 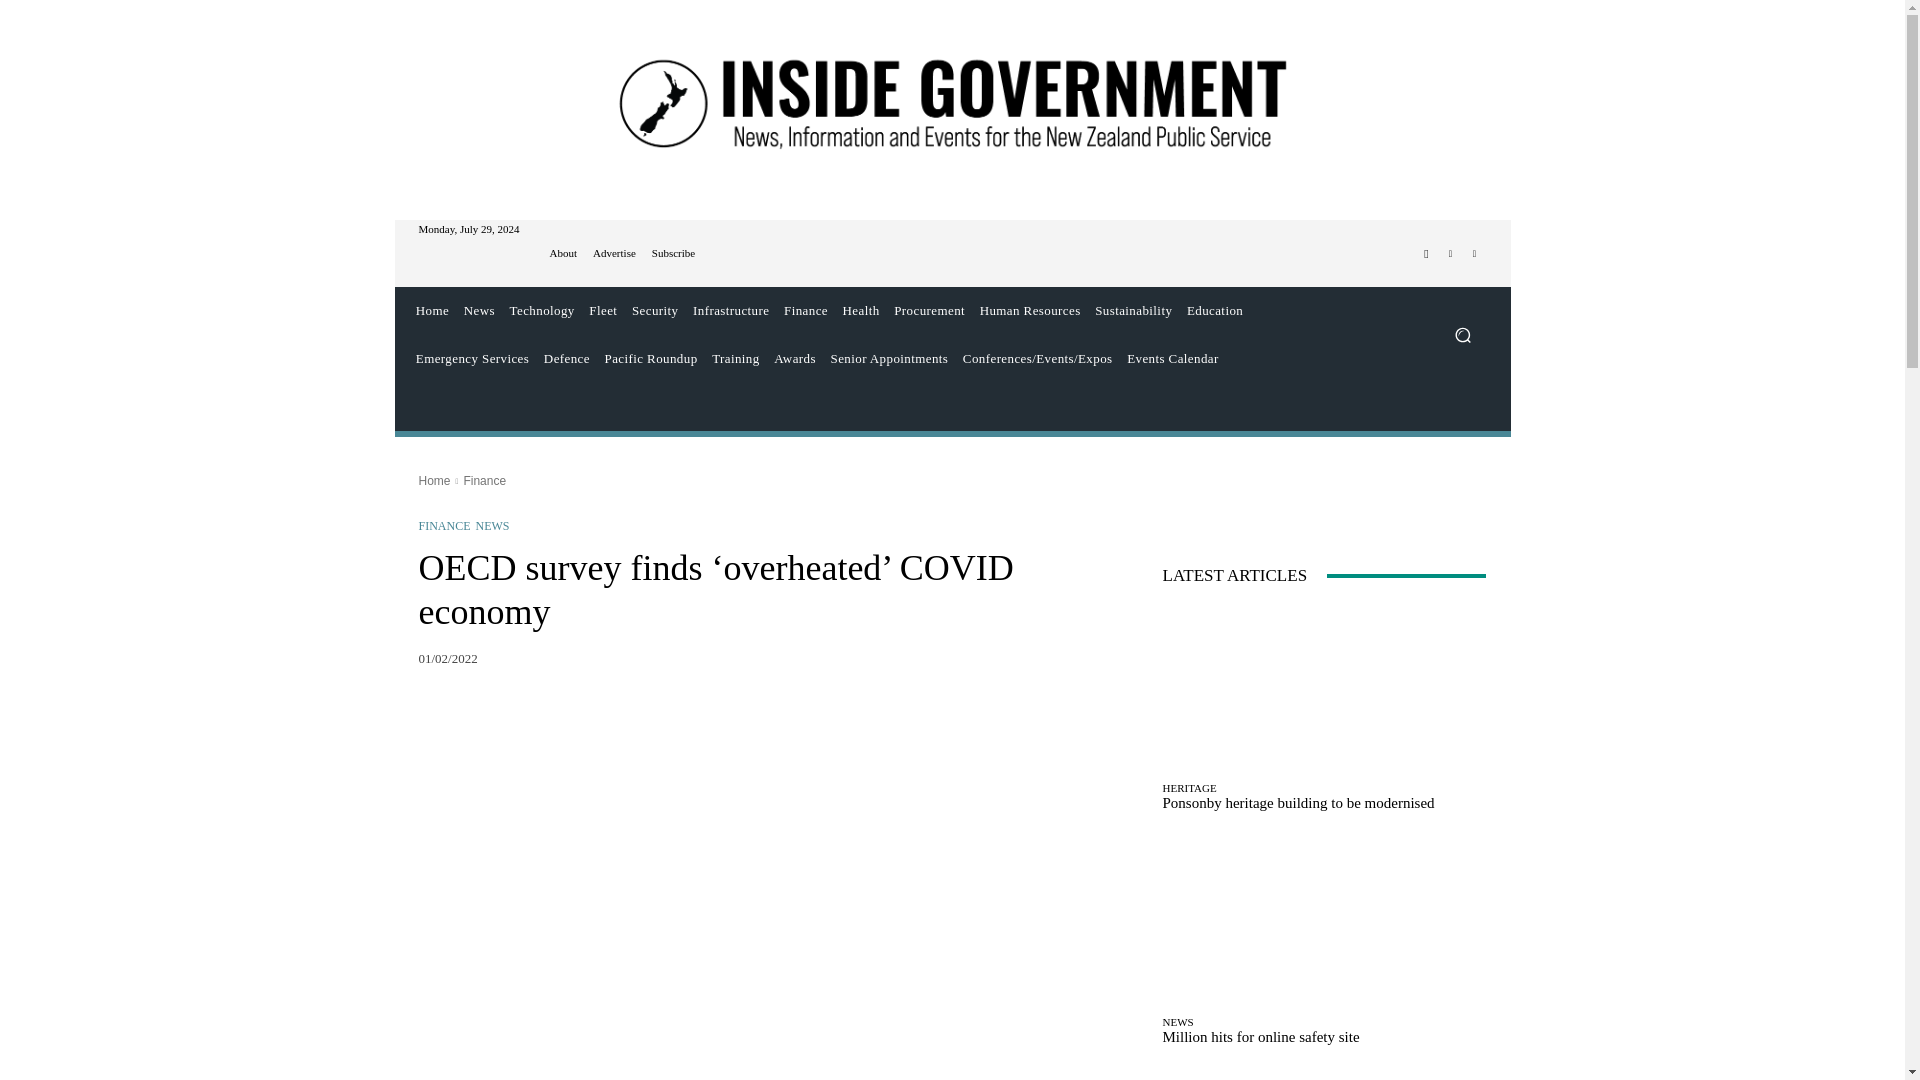 I want to click on Twitter, so click(x=1450, y=253).